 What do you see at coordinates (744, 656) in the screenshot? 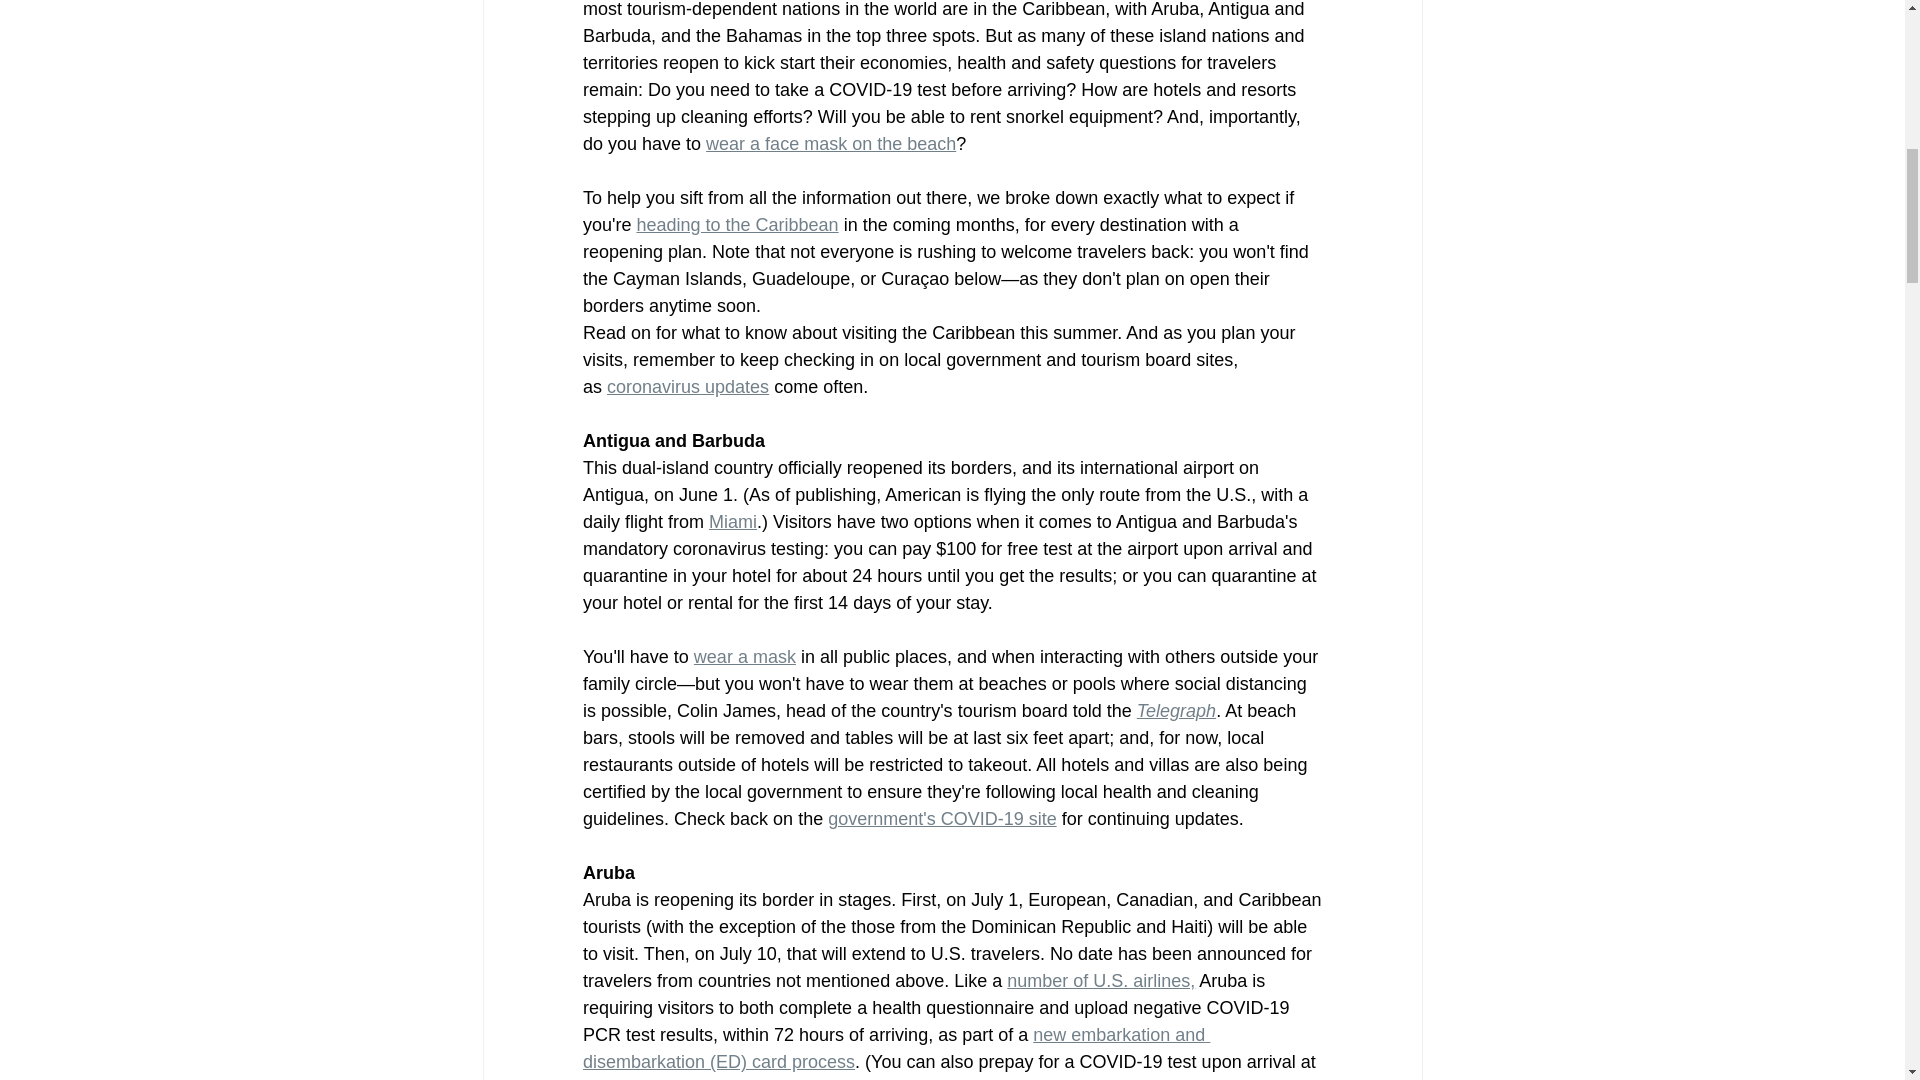
I see `wear a mask` at bounding box center [744, 656].